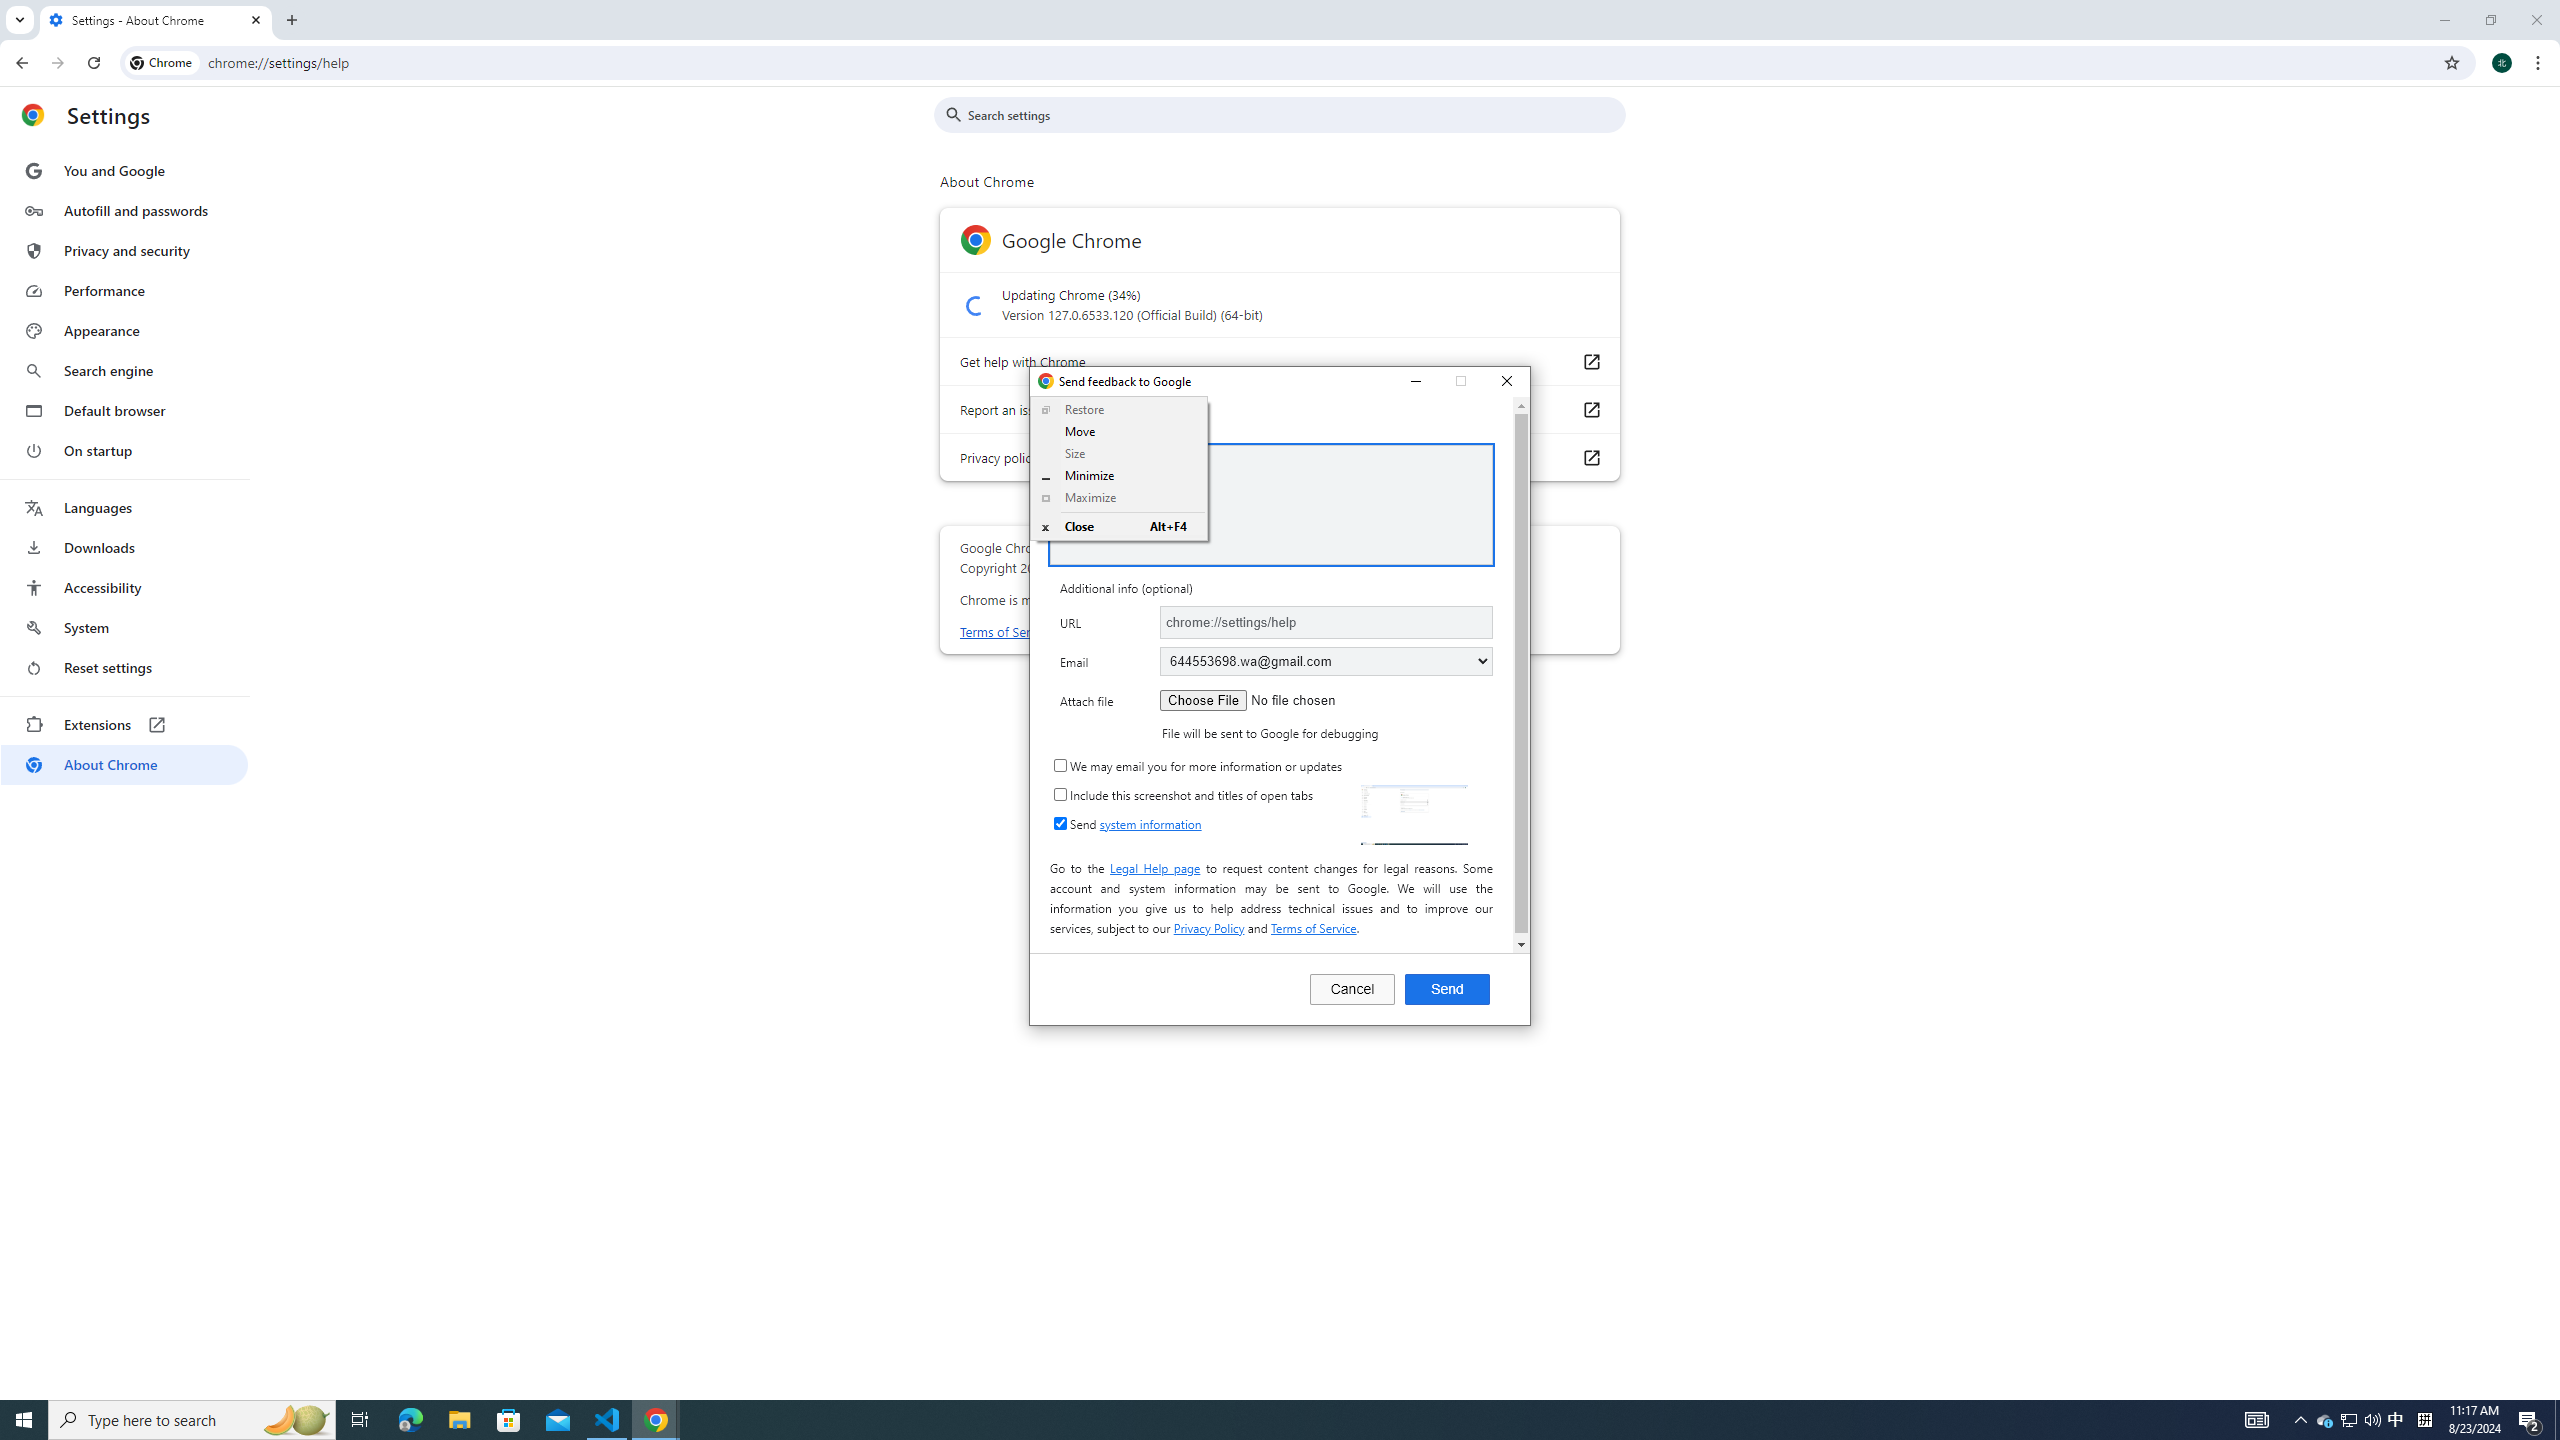 Image resolution: width=2560 pixels, height=1440 pixels. Describe the element at coordinates (1286, 700) in the screenshot. I see `Choose File: No file chosen` at that location.